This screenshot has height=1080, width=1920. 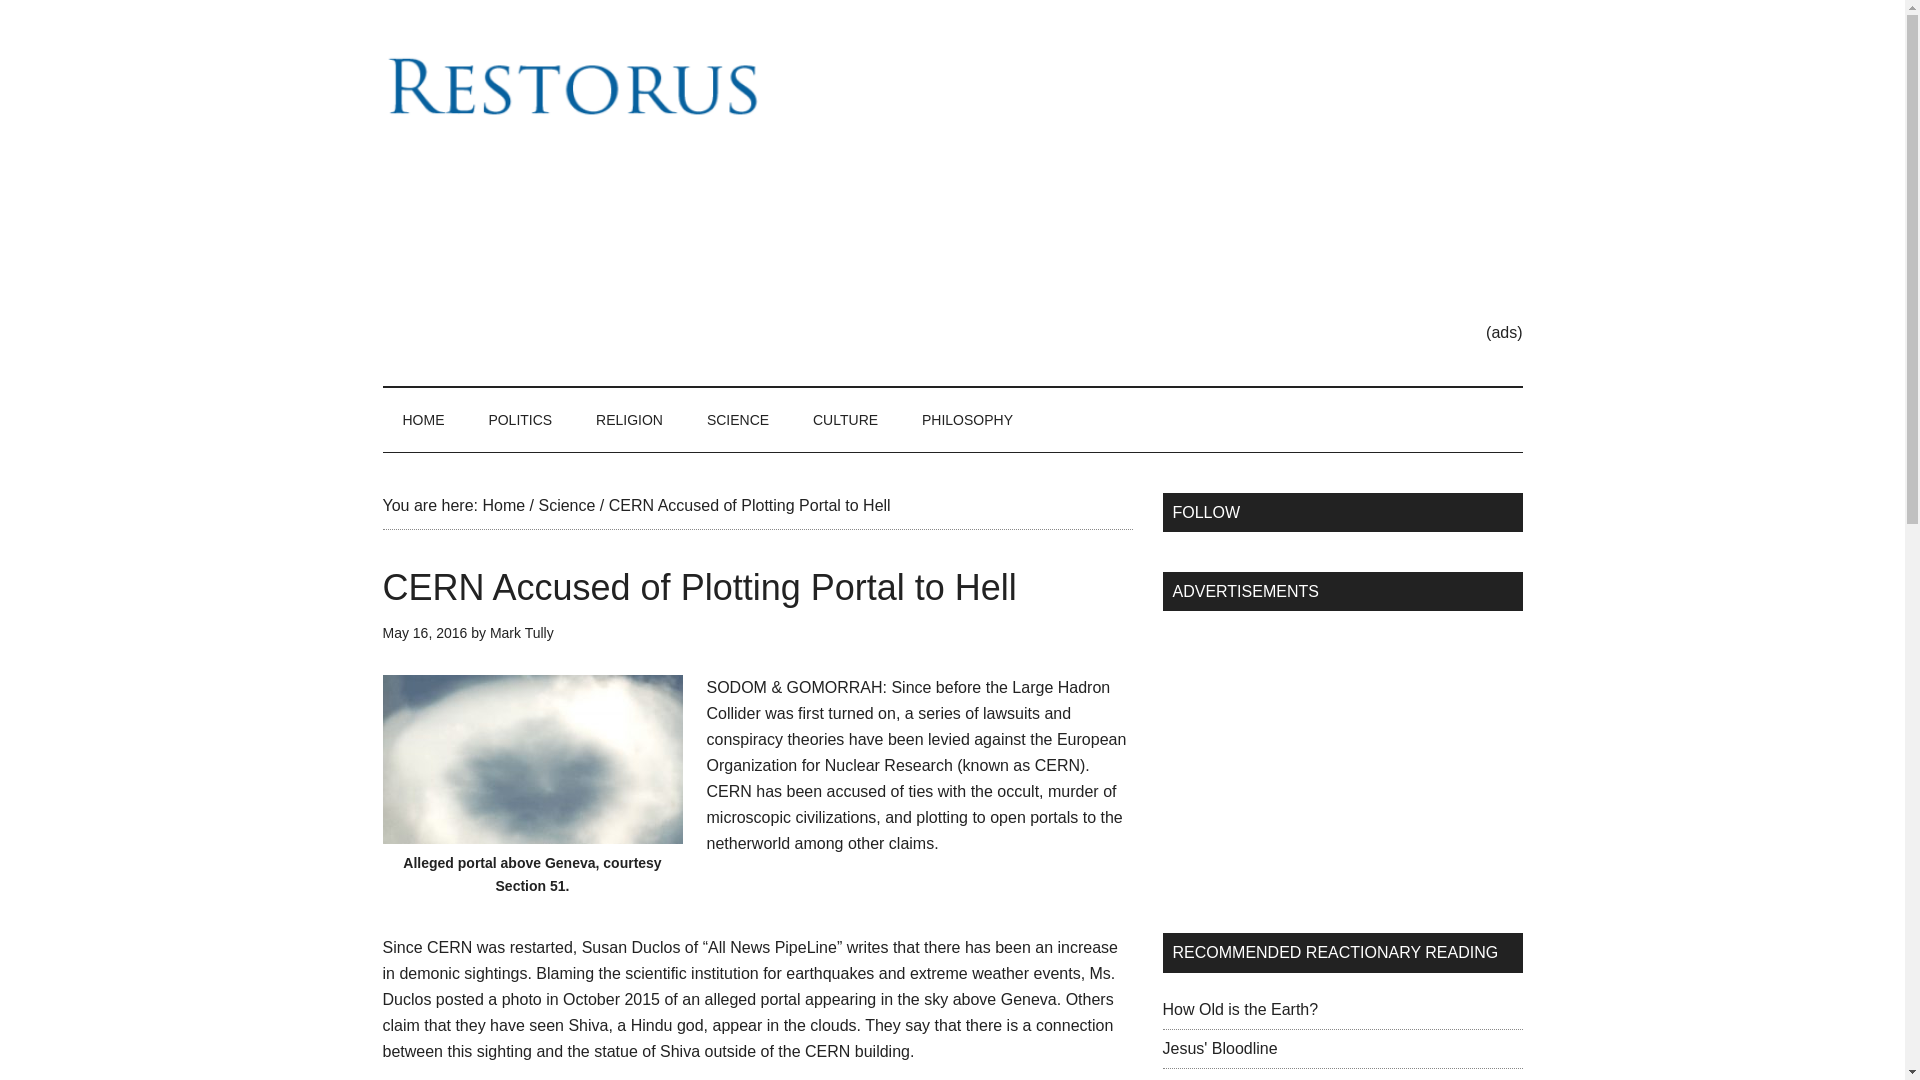 What do you see at coordinates (1311, 760) in the screenshot?
I see `Advertisement` at bounding box center [1311, 760].